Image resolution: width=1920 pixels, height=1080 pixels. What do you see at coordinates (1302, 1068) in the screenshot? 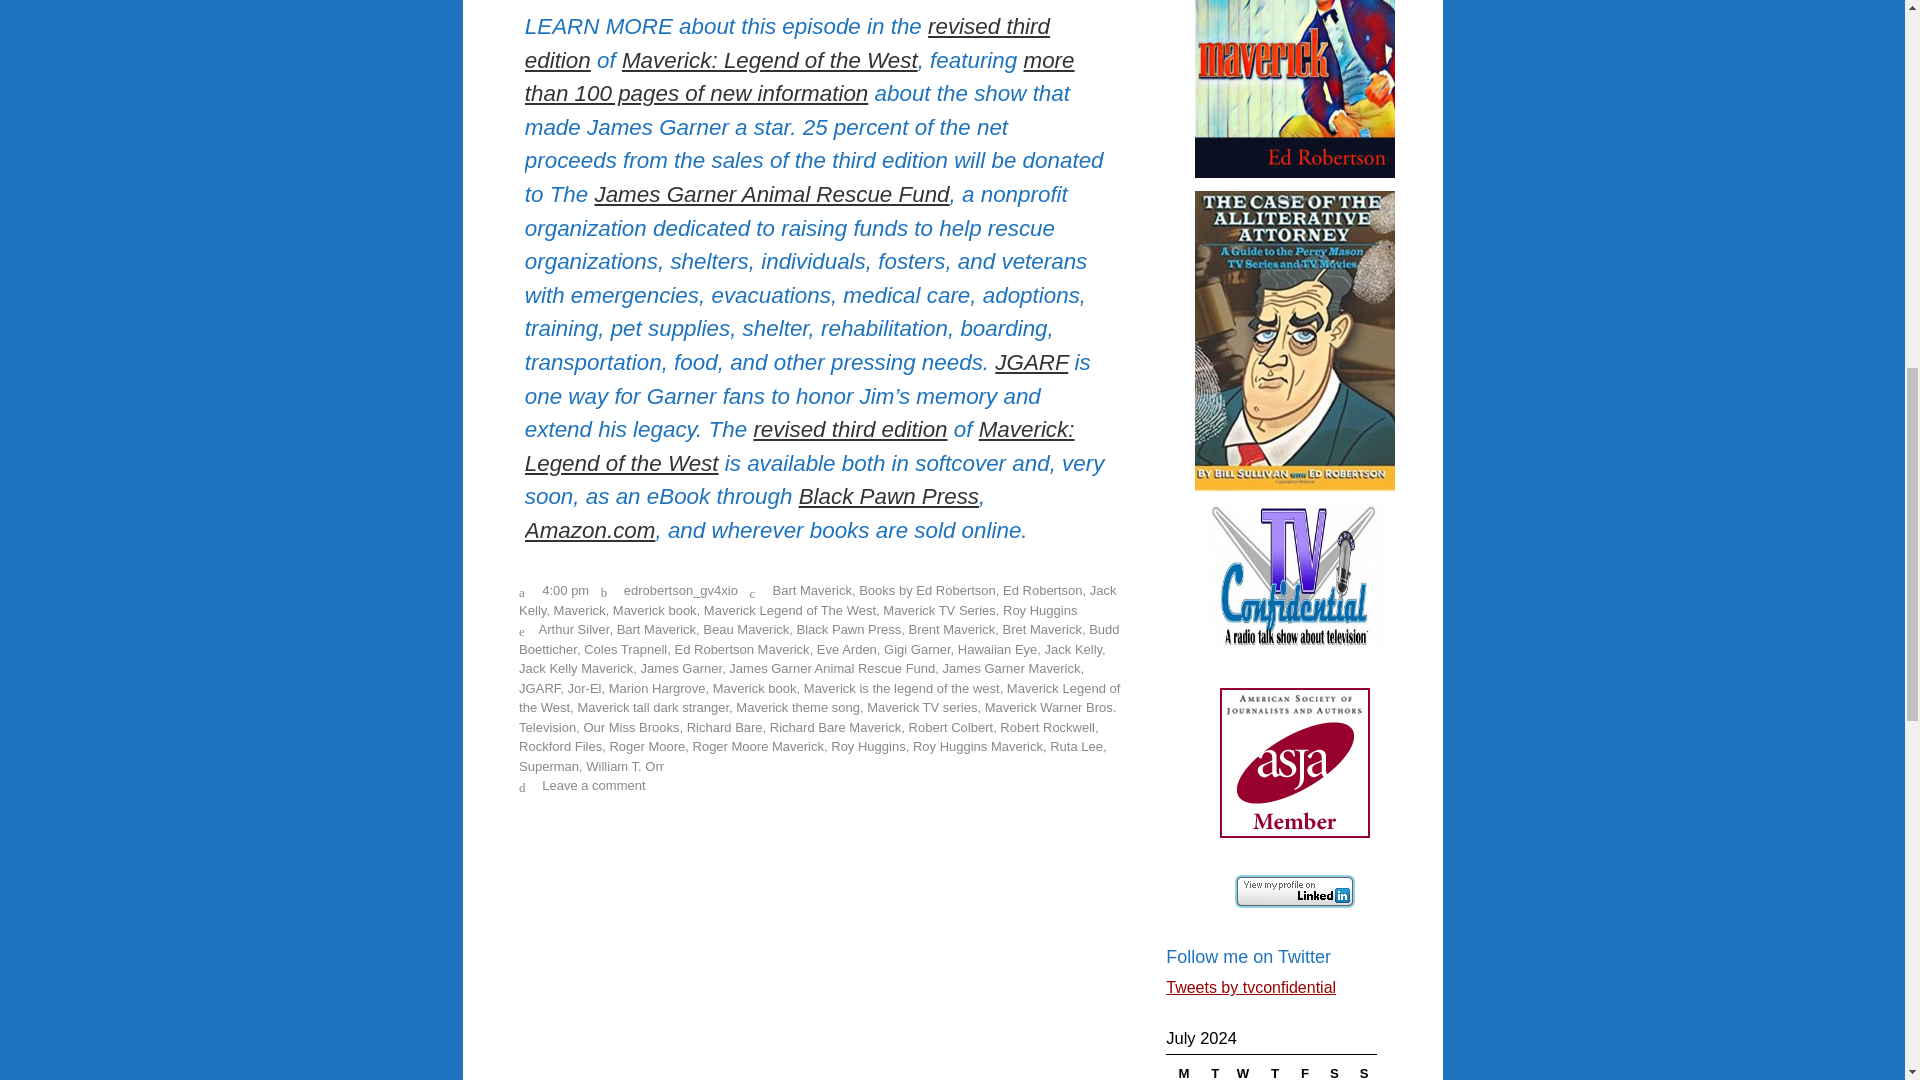
I see `Friday` at bounding box center [1302, 1068].